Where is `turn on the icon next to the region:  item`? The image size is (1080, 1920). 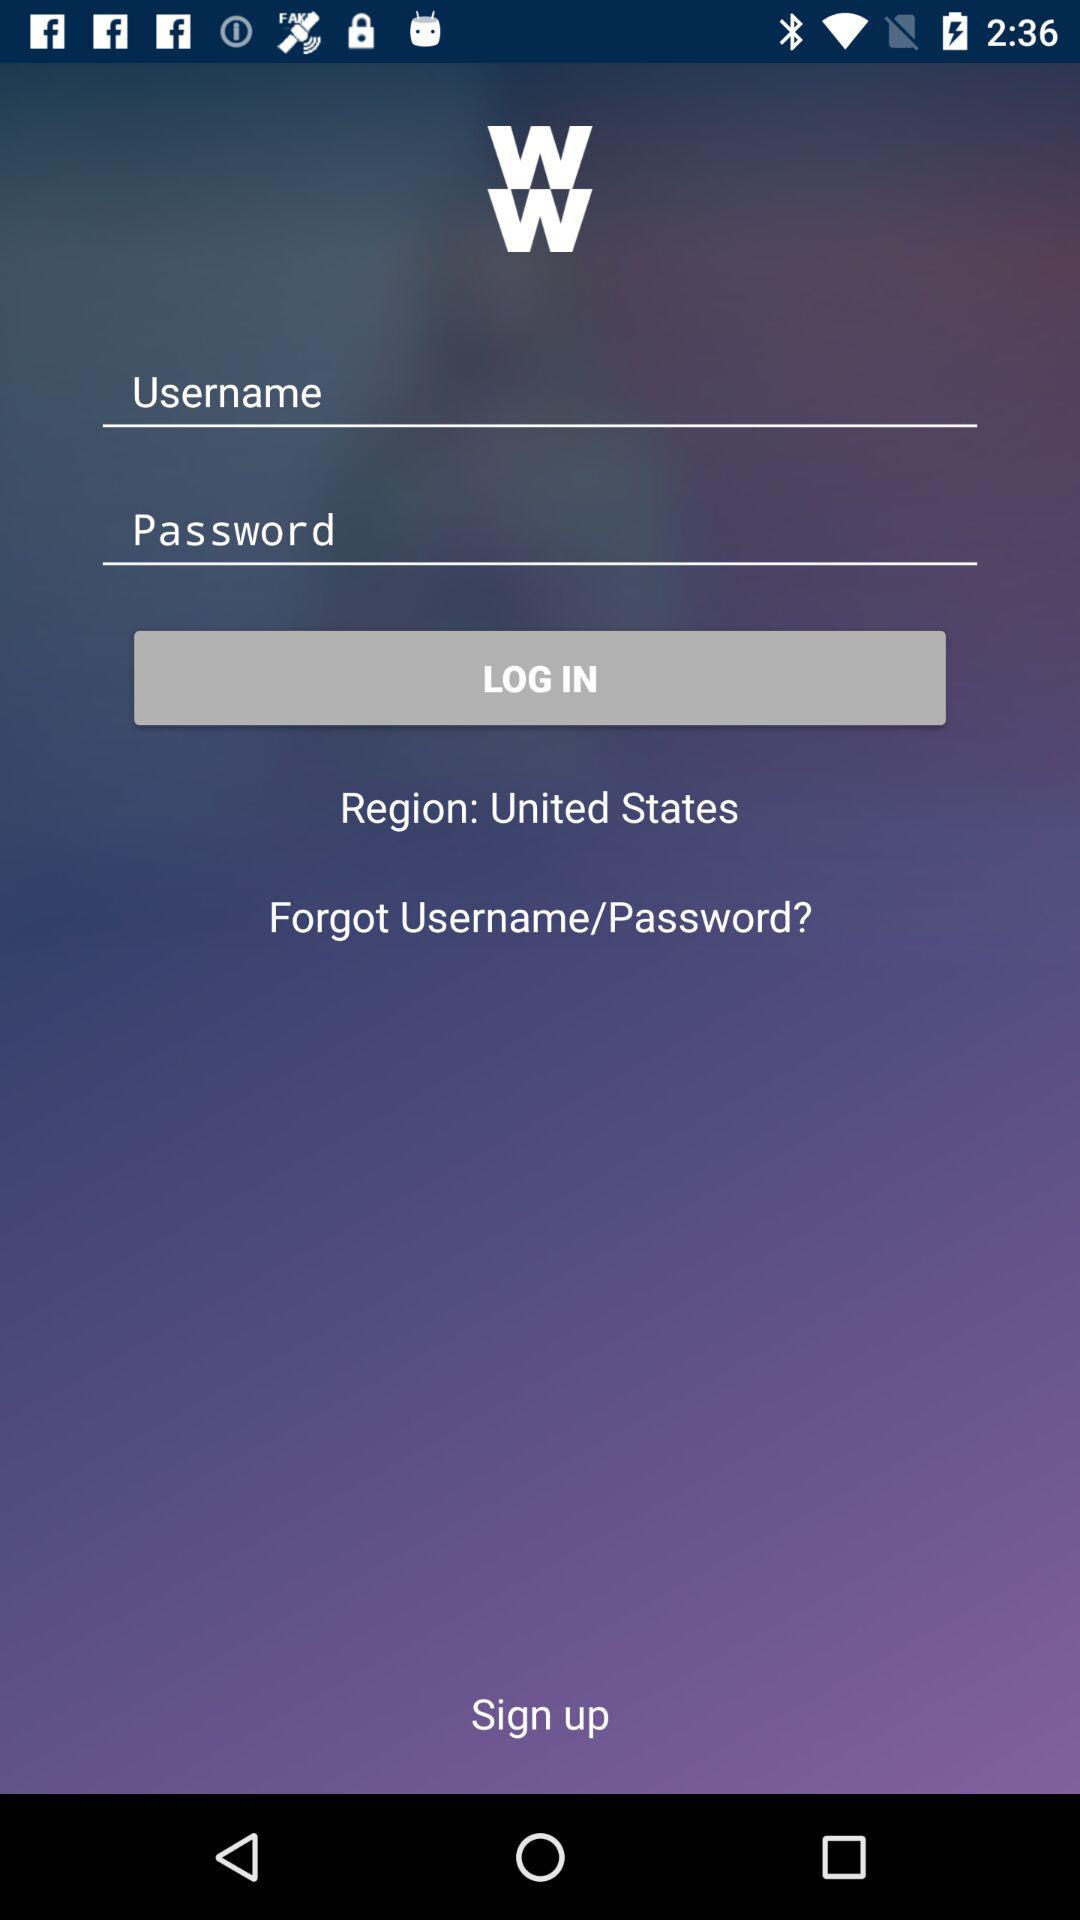
turn on the icon next to the region:  item is located at coordinates (614, 806).